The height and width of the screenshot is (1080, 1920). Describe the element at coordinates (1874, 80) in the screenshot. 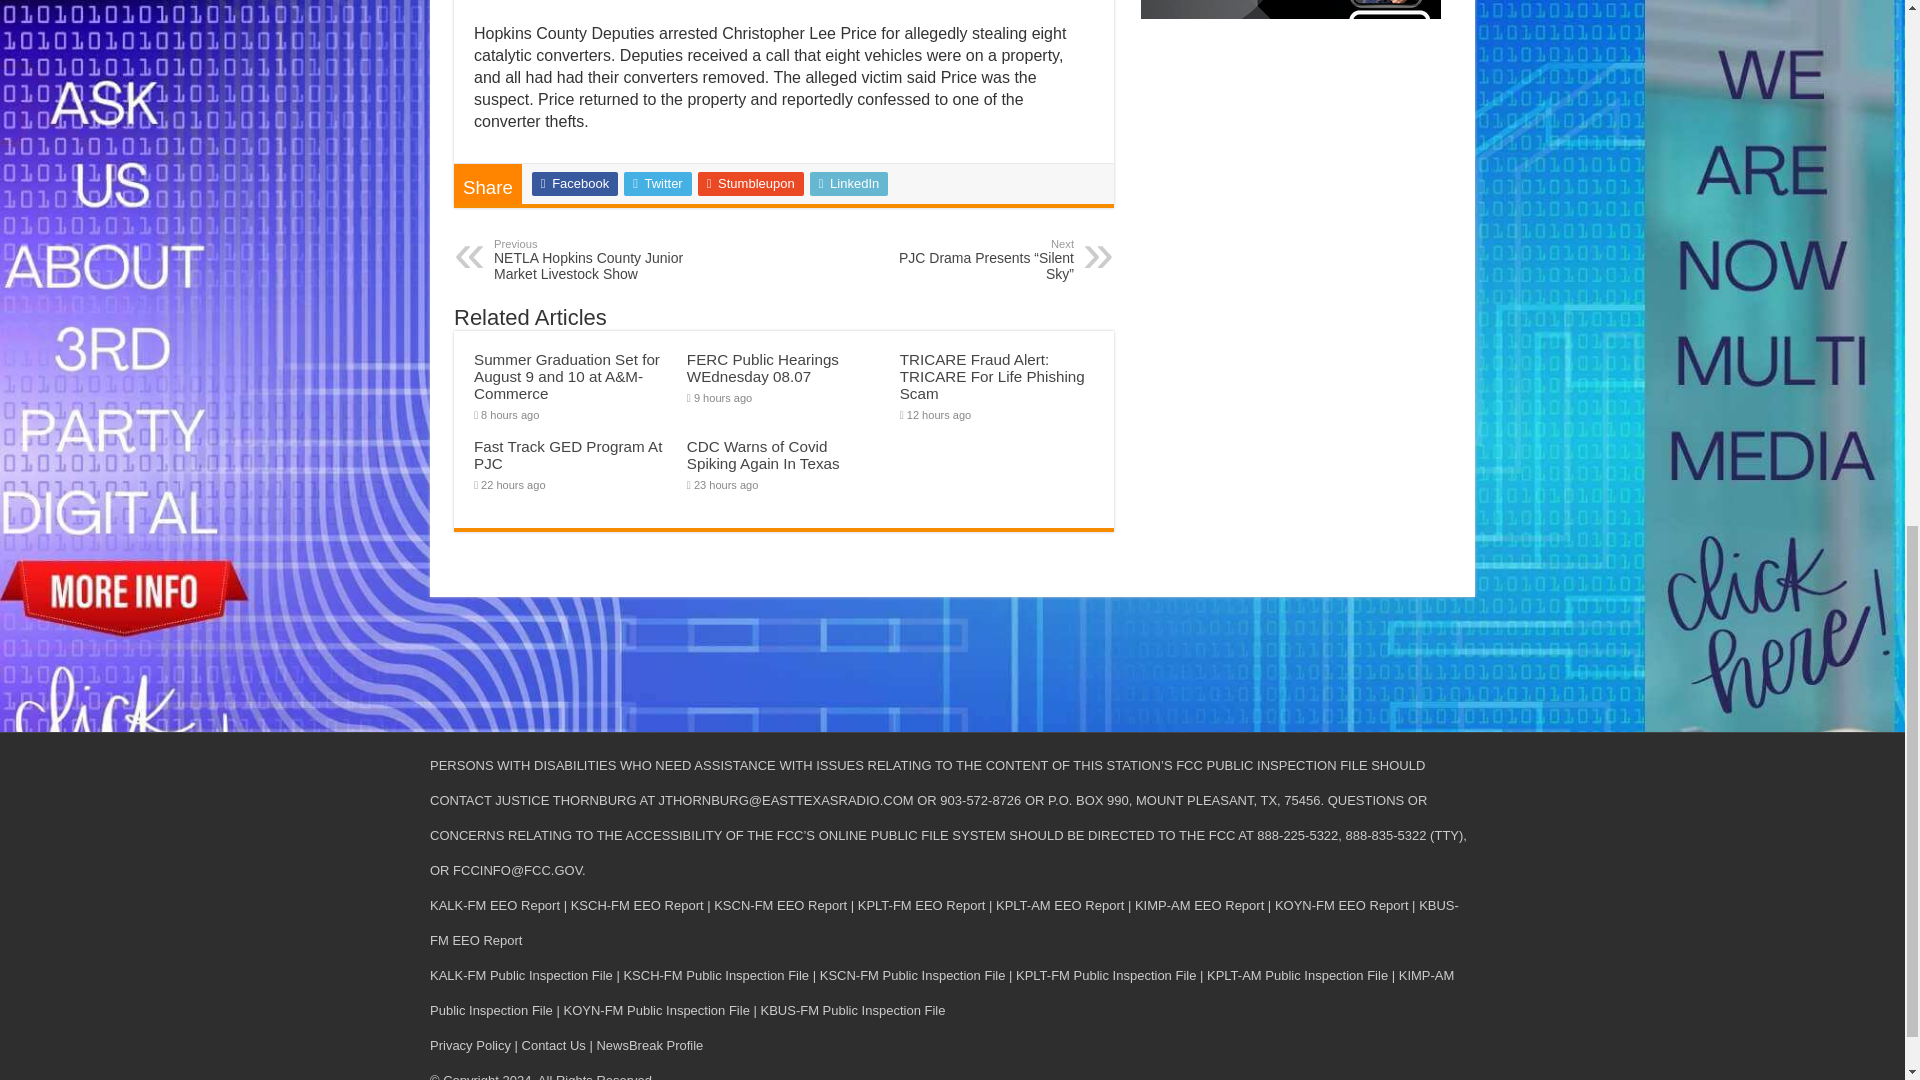

I see `Scroll To Top` at that location.